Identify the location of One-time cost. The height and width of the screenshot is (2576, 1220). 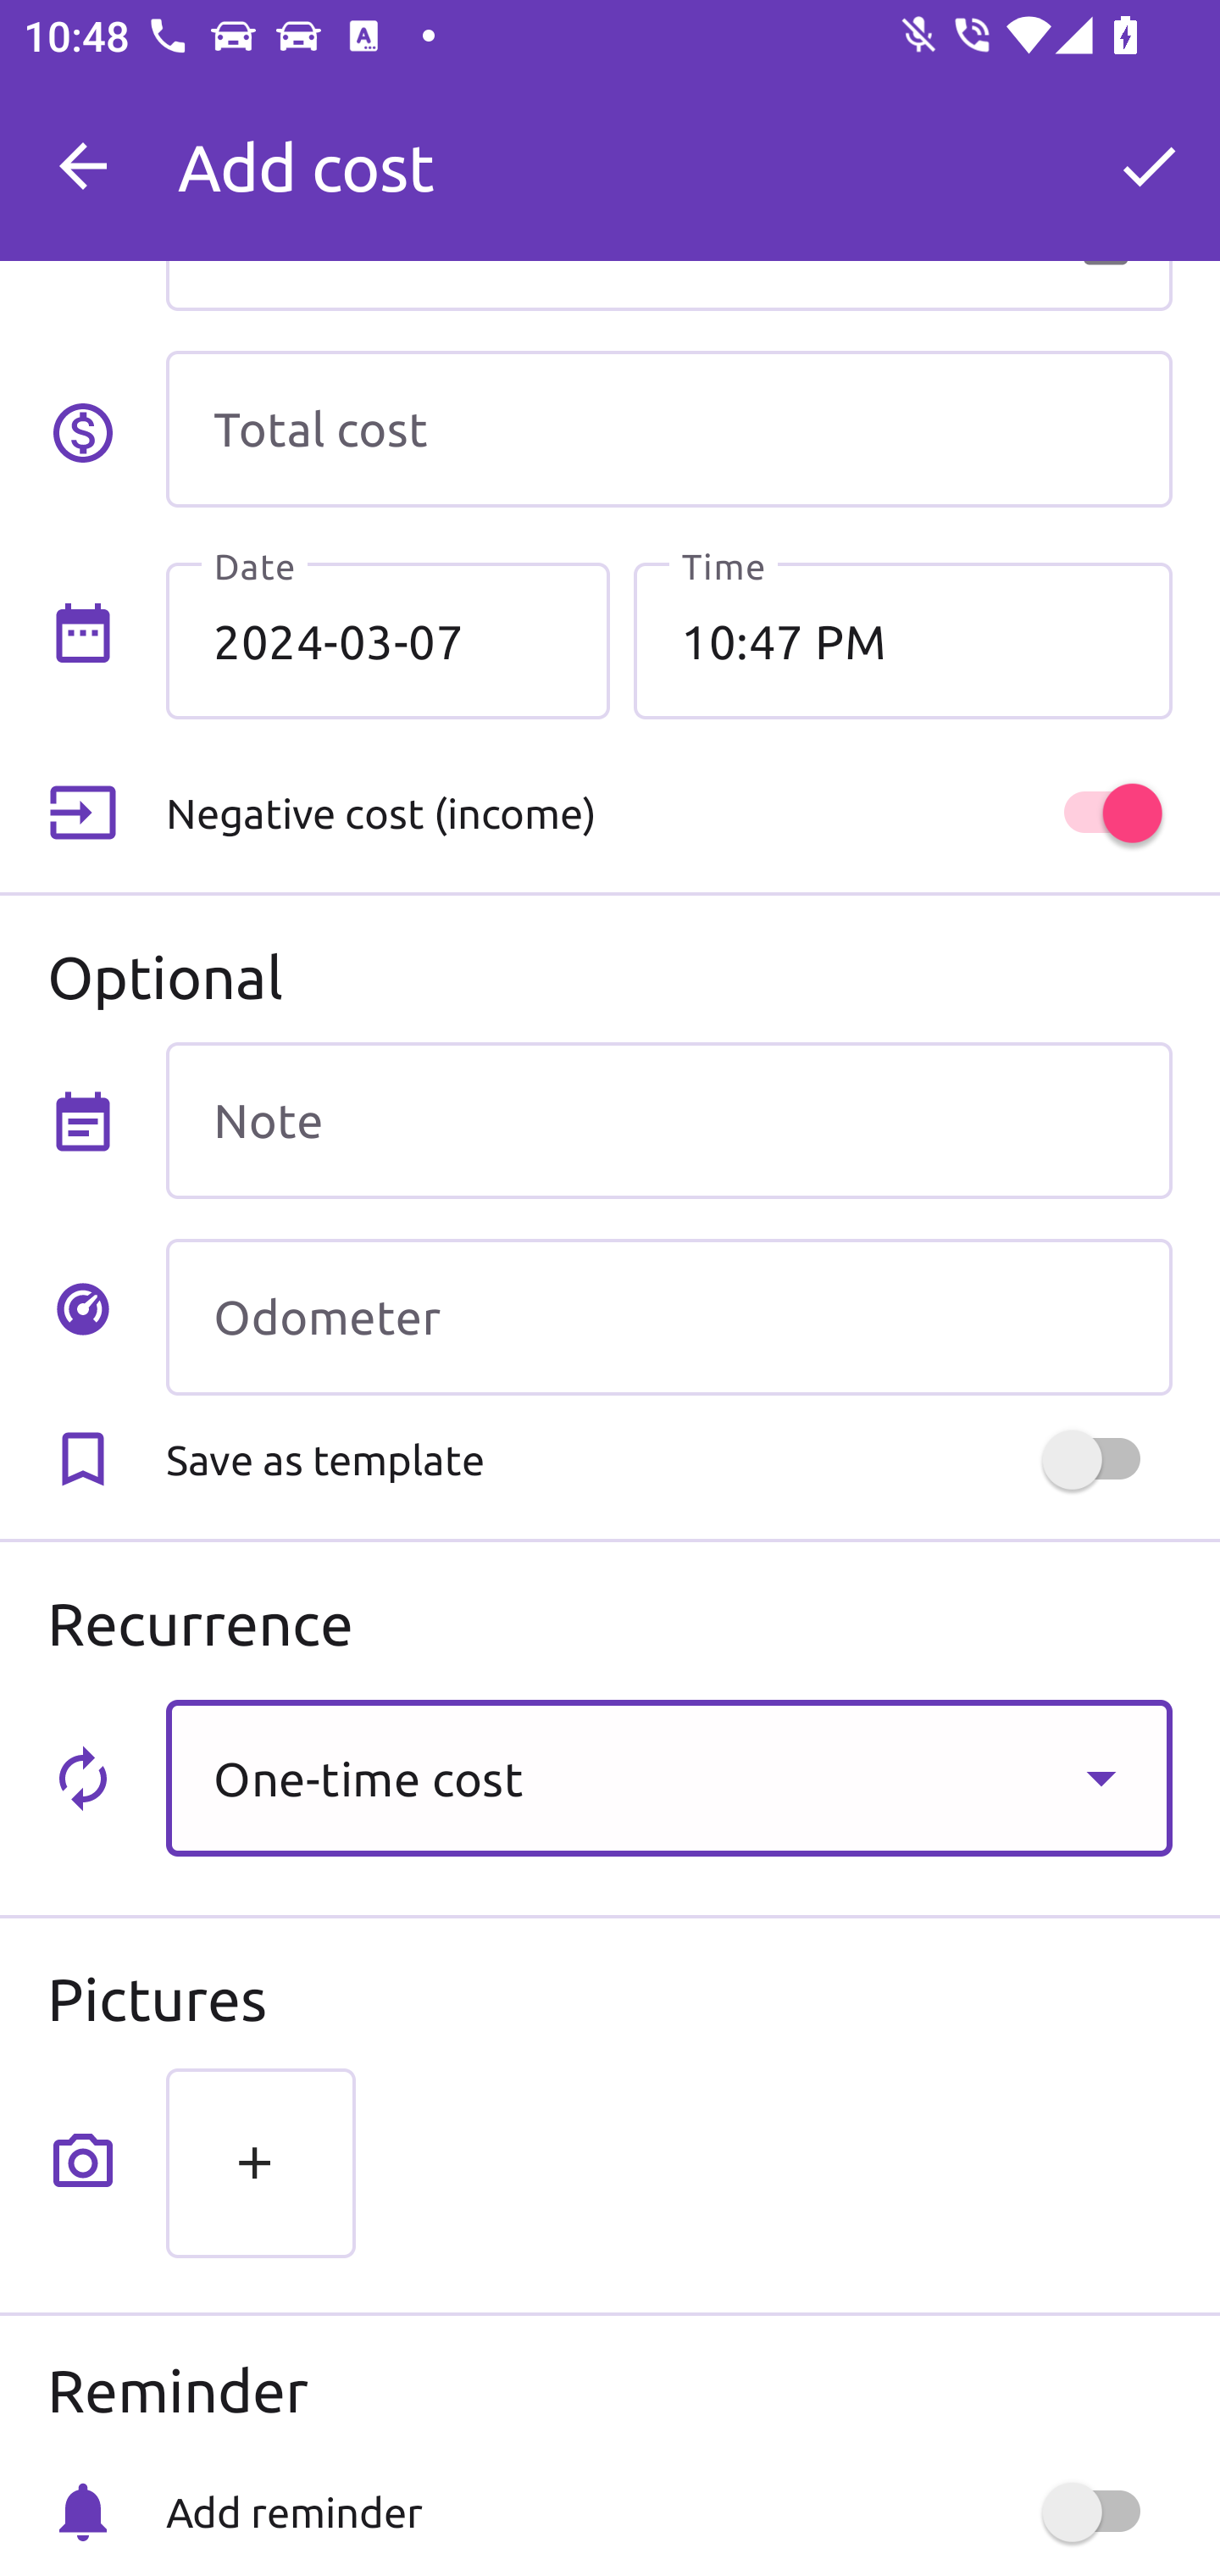
(668, 1778).